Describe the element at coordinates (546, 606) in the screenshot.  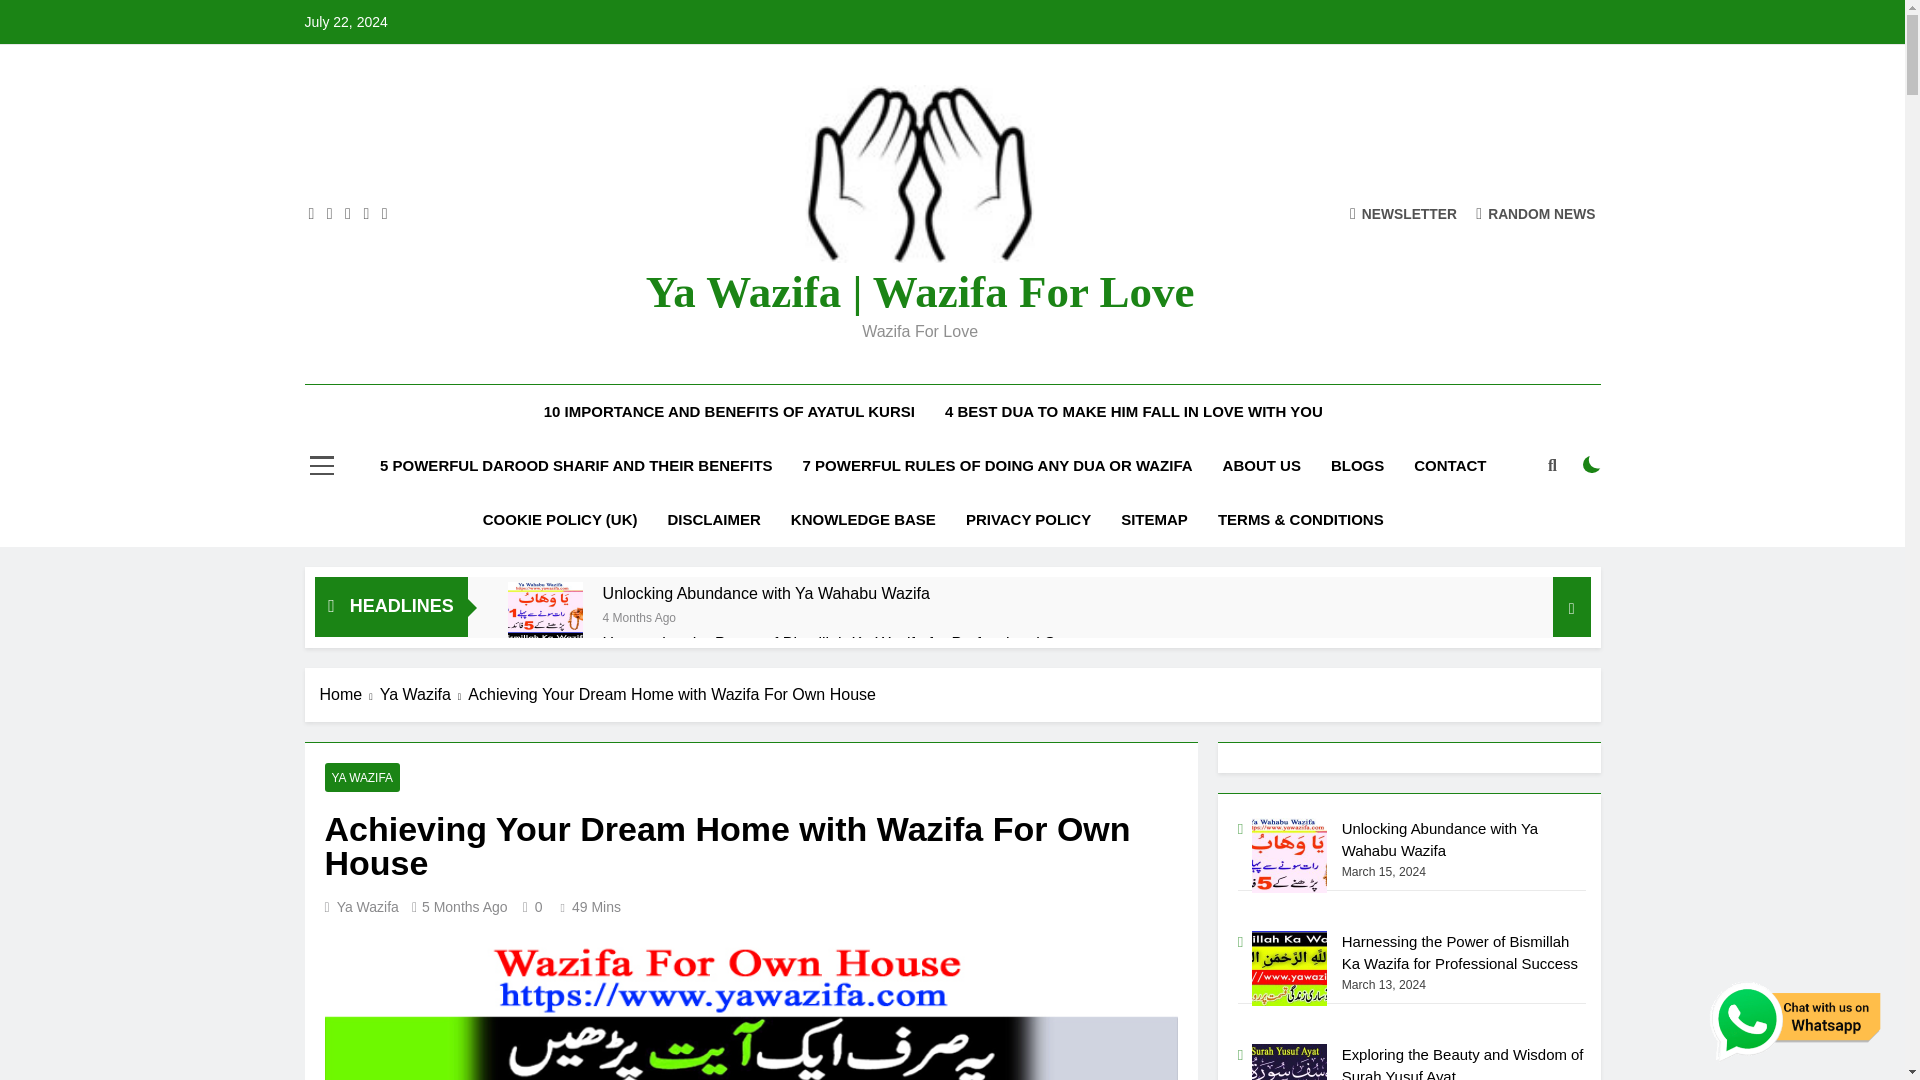
I see `Unlocking Abundance with Ya Wahabu Wazifa` at that location.